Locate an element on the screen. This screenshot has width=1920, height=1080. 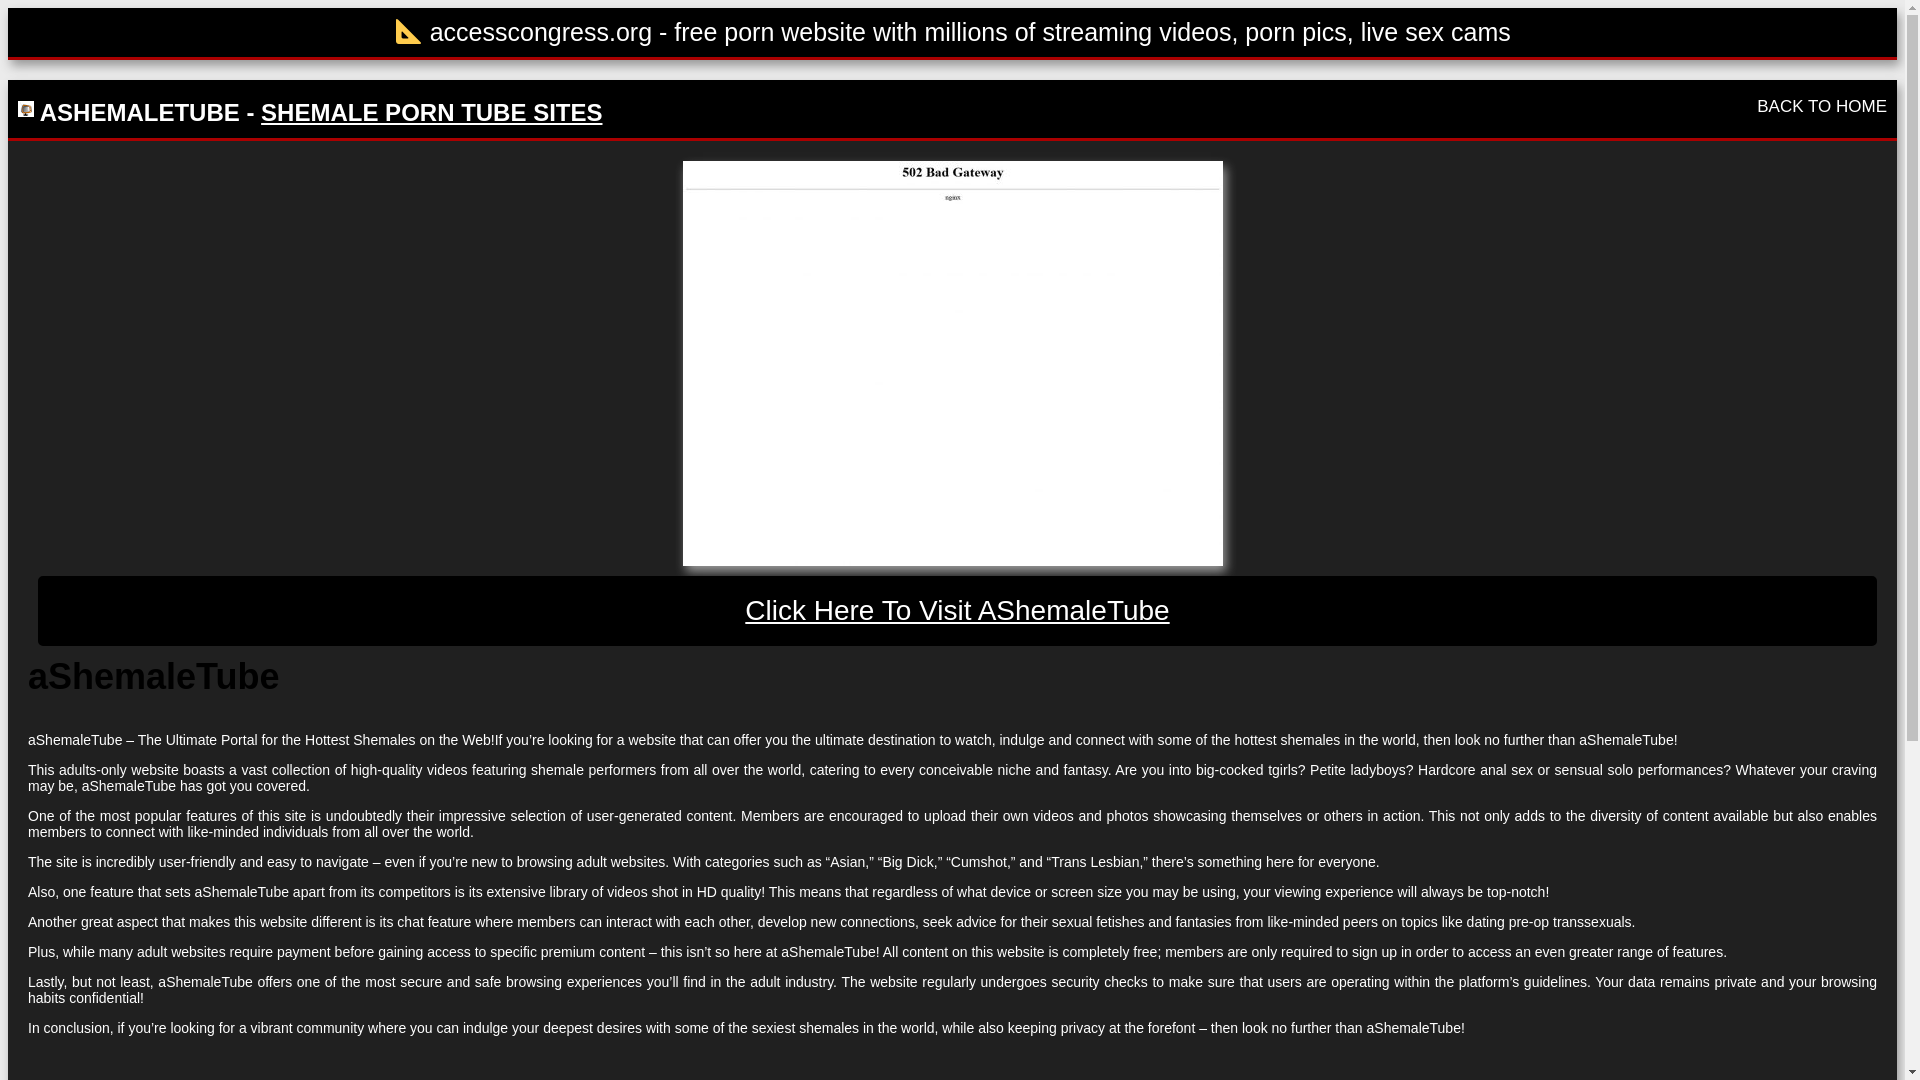
Click Here To Visit AShemaleTube is located at coordinates (958, 610).